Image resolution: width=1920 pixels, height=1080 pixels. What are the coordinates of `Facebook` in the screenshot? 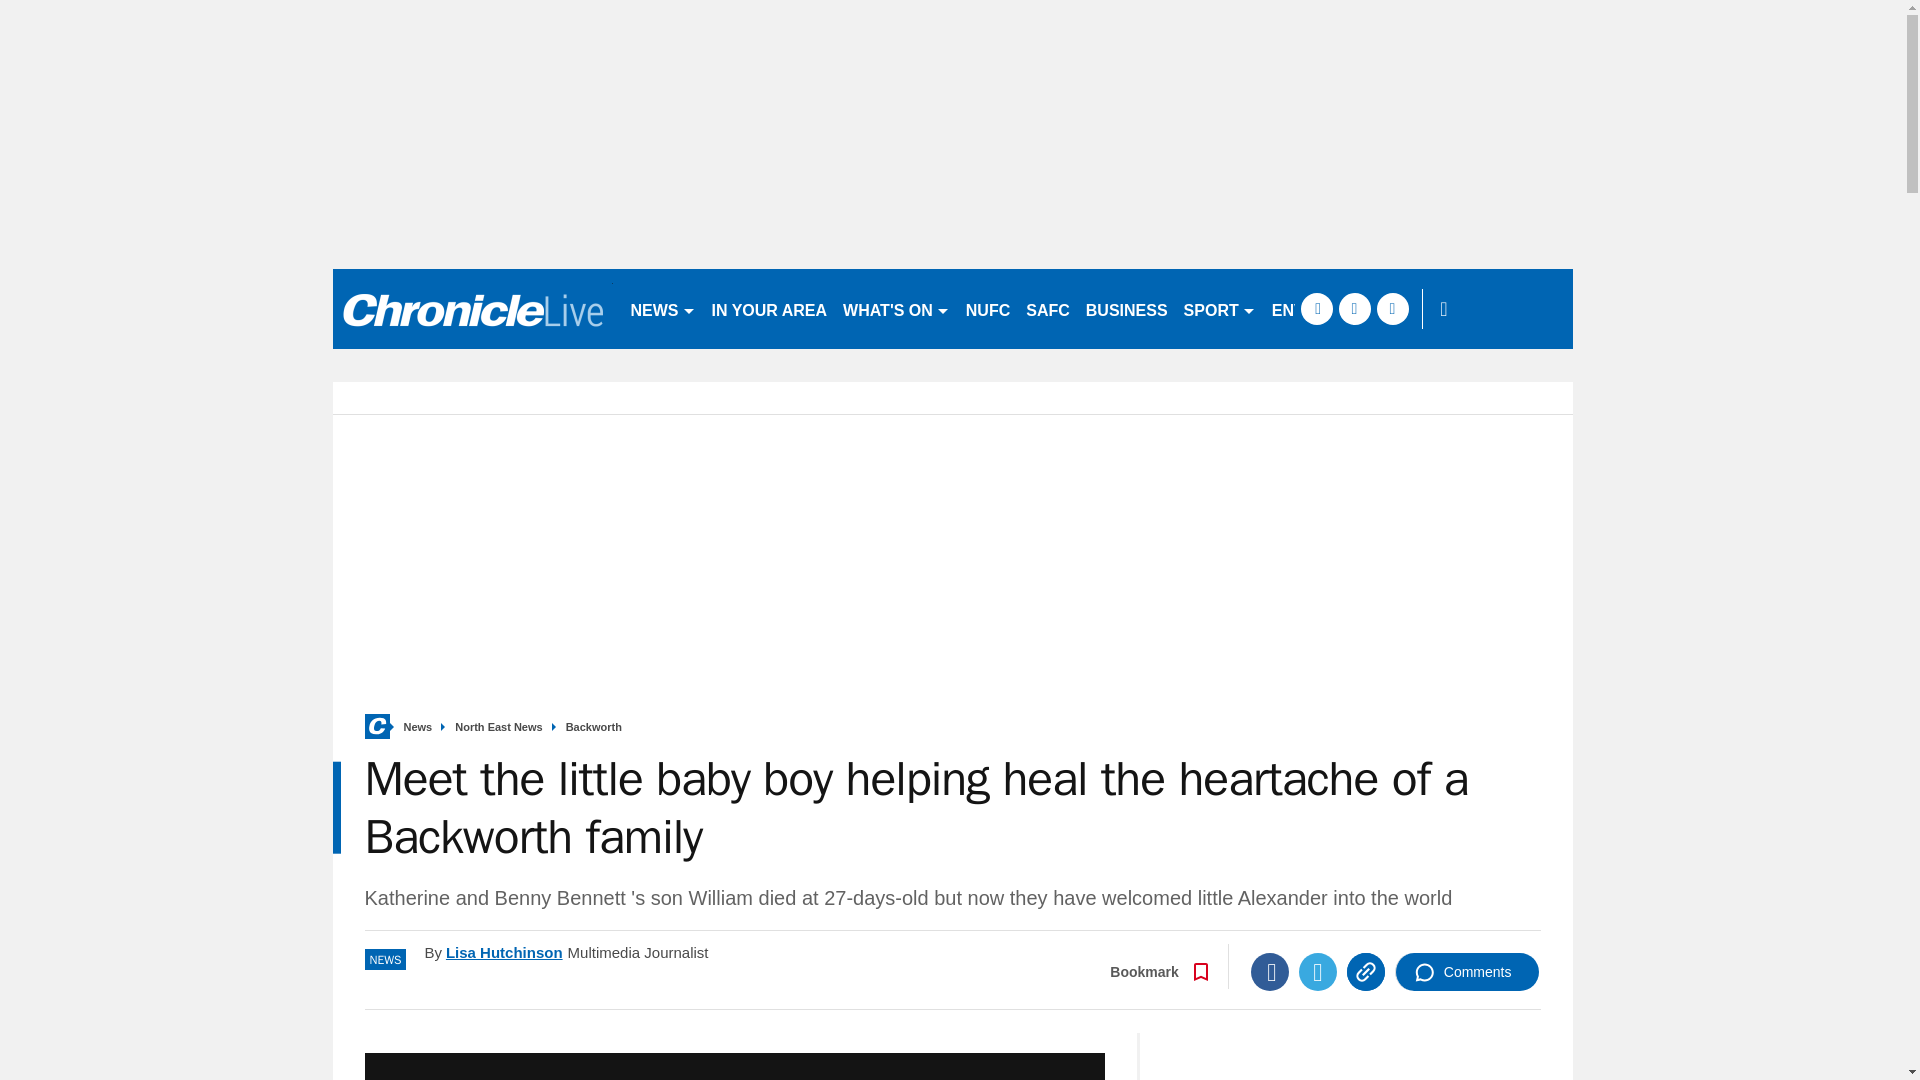 It's located at (1270, 972).